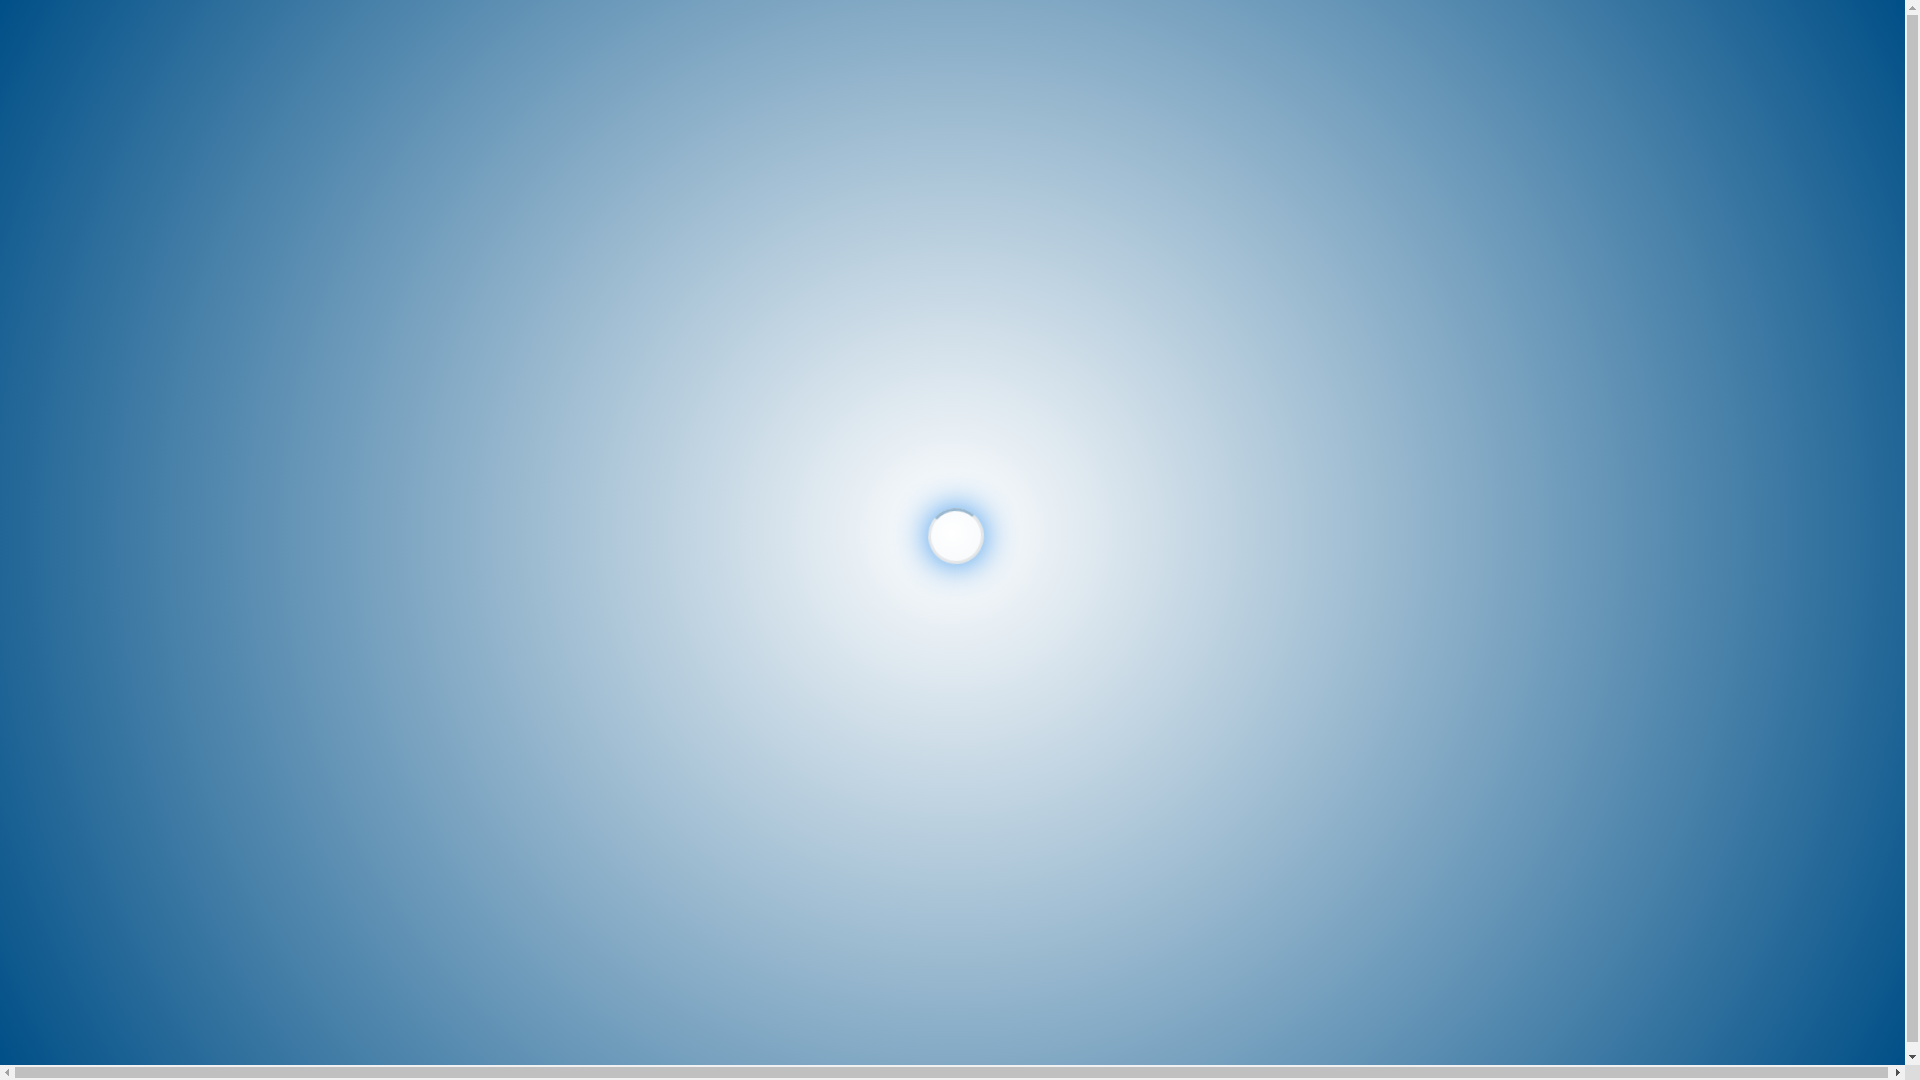  Describe the element at coordinates (1850, 35) in the screenshot. I see `SUPPORT` at that location.